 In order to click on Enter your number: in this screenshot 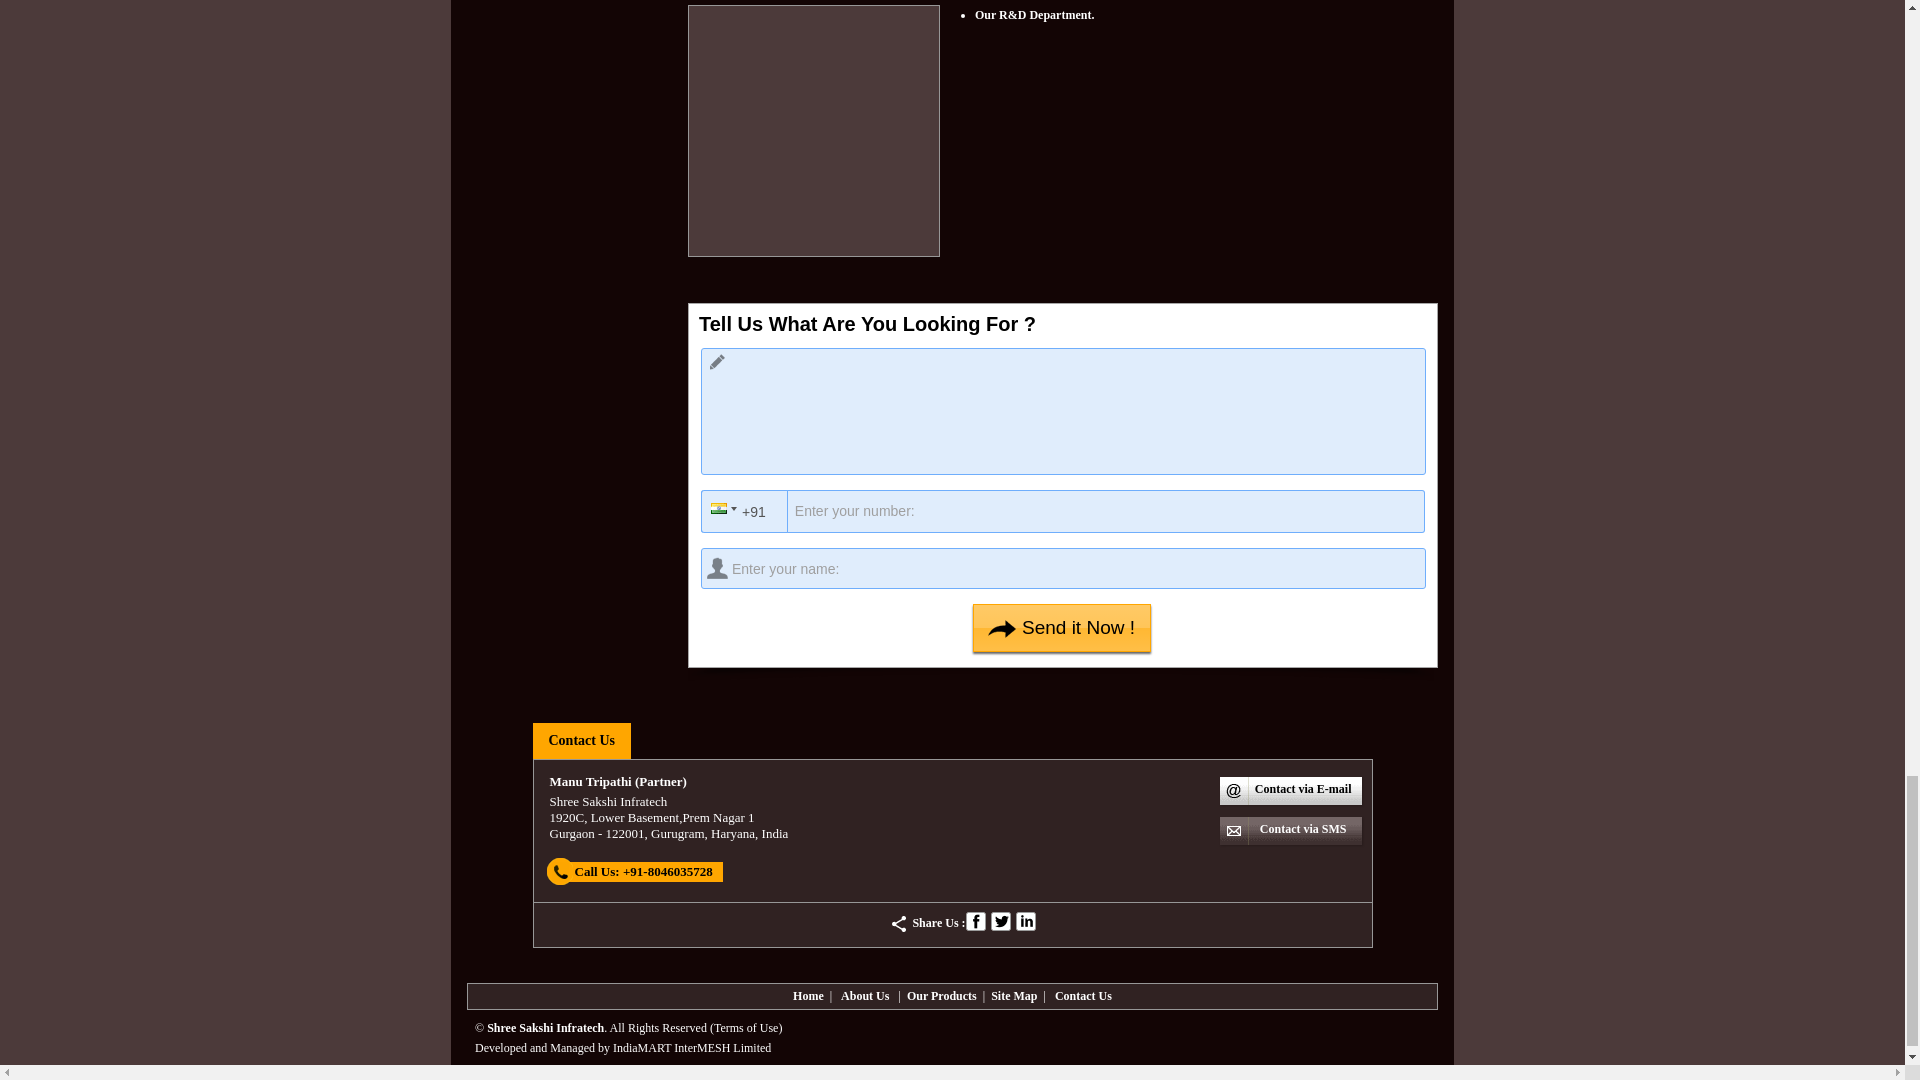, I will do `click(1069, 512)`.